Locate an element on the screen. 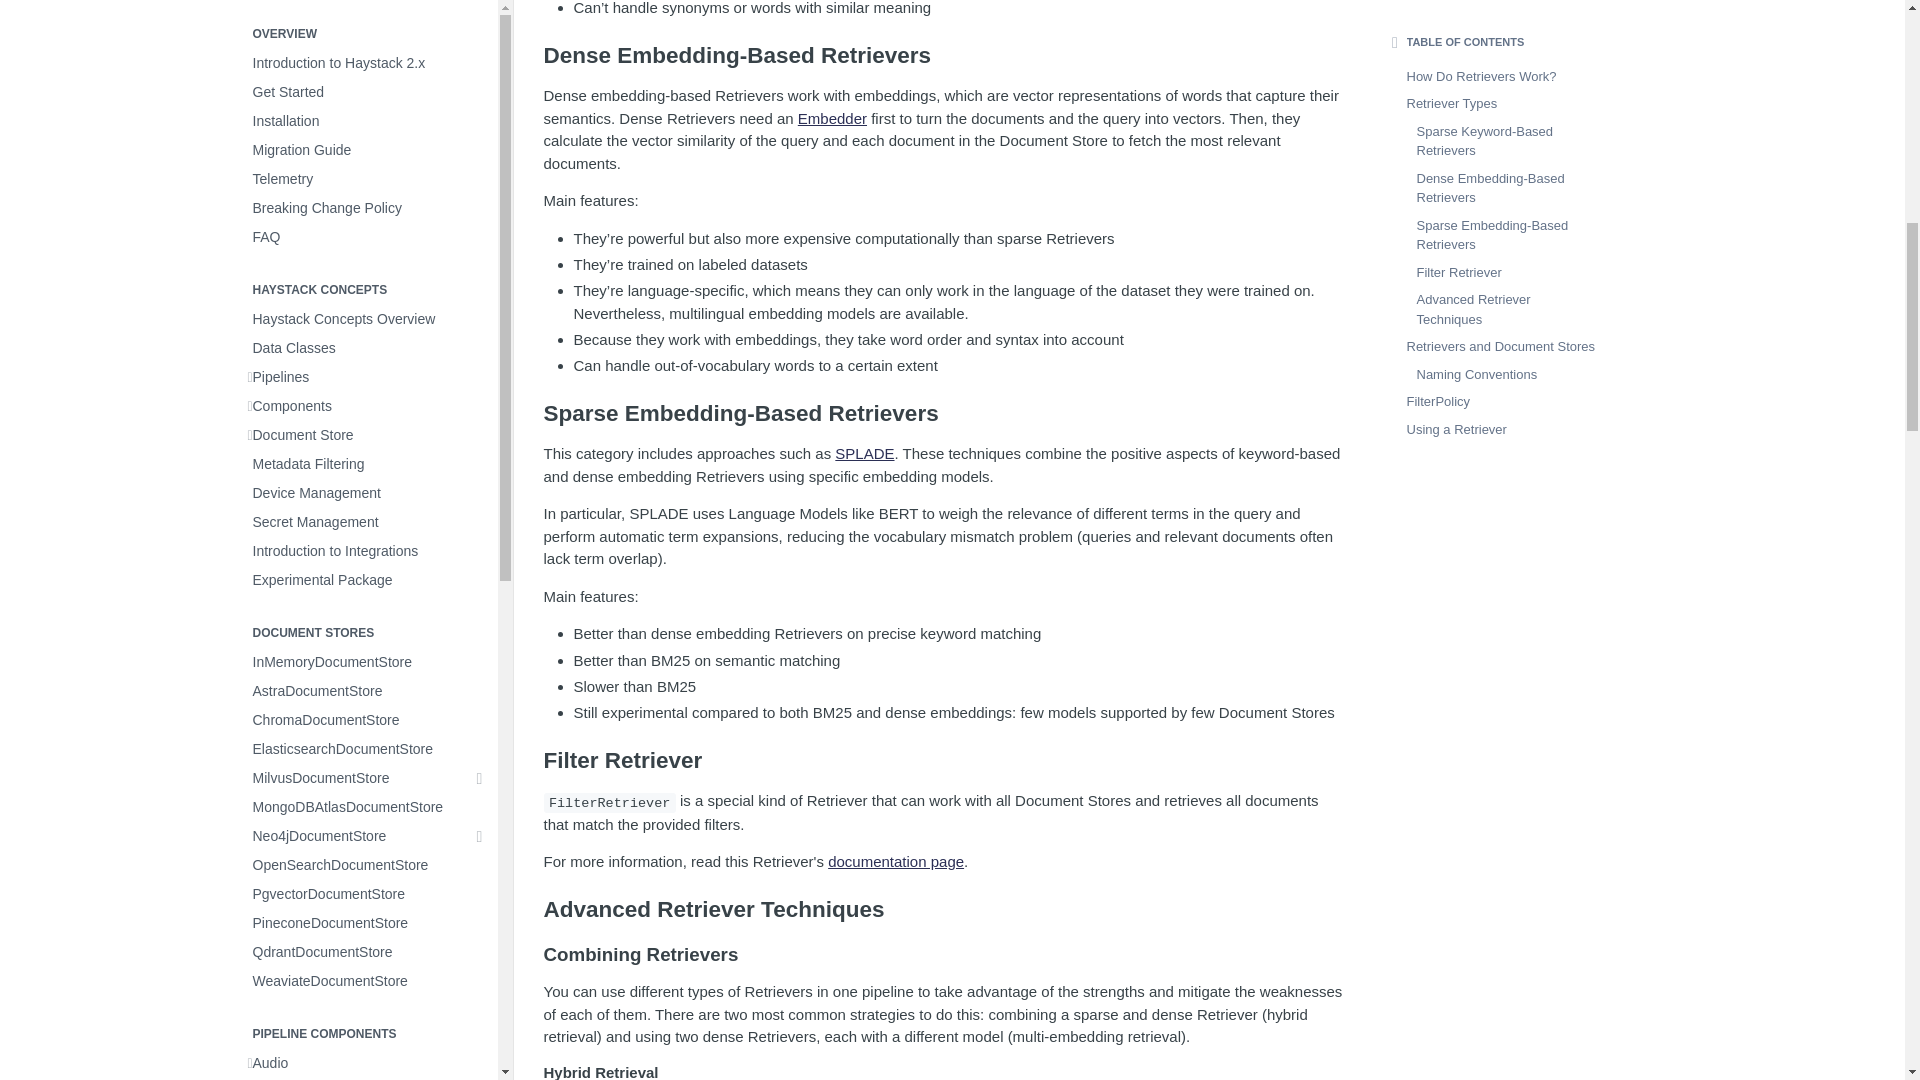 Image resolution: width=1920 pixels, height=1080 pixels. Advanced Retriever Techniques is located at coordinates (944, 910).